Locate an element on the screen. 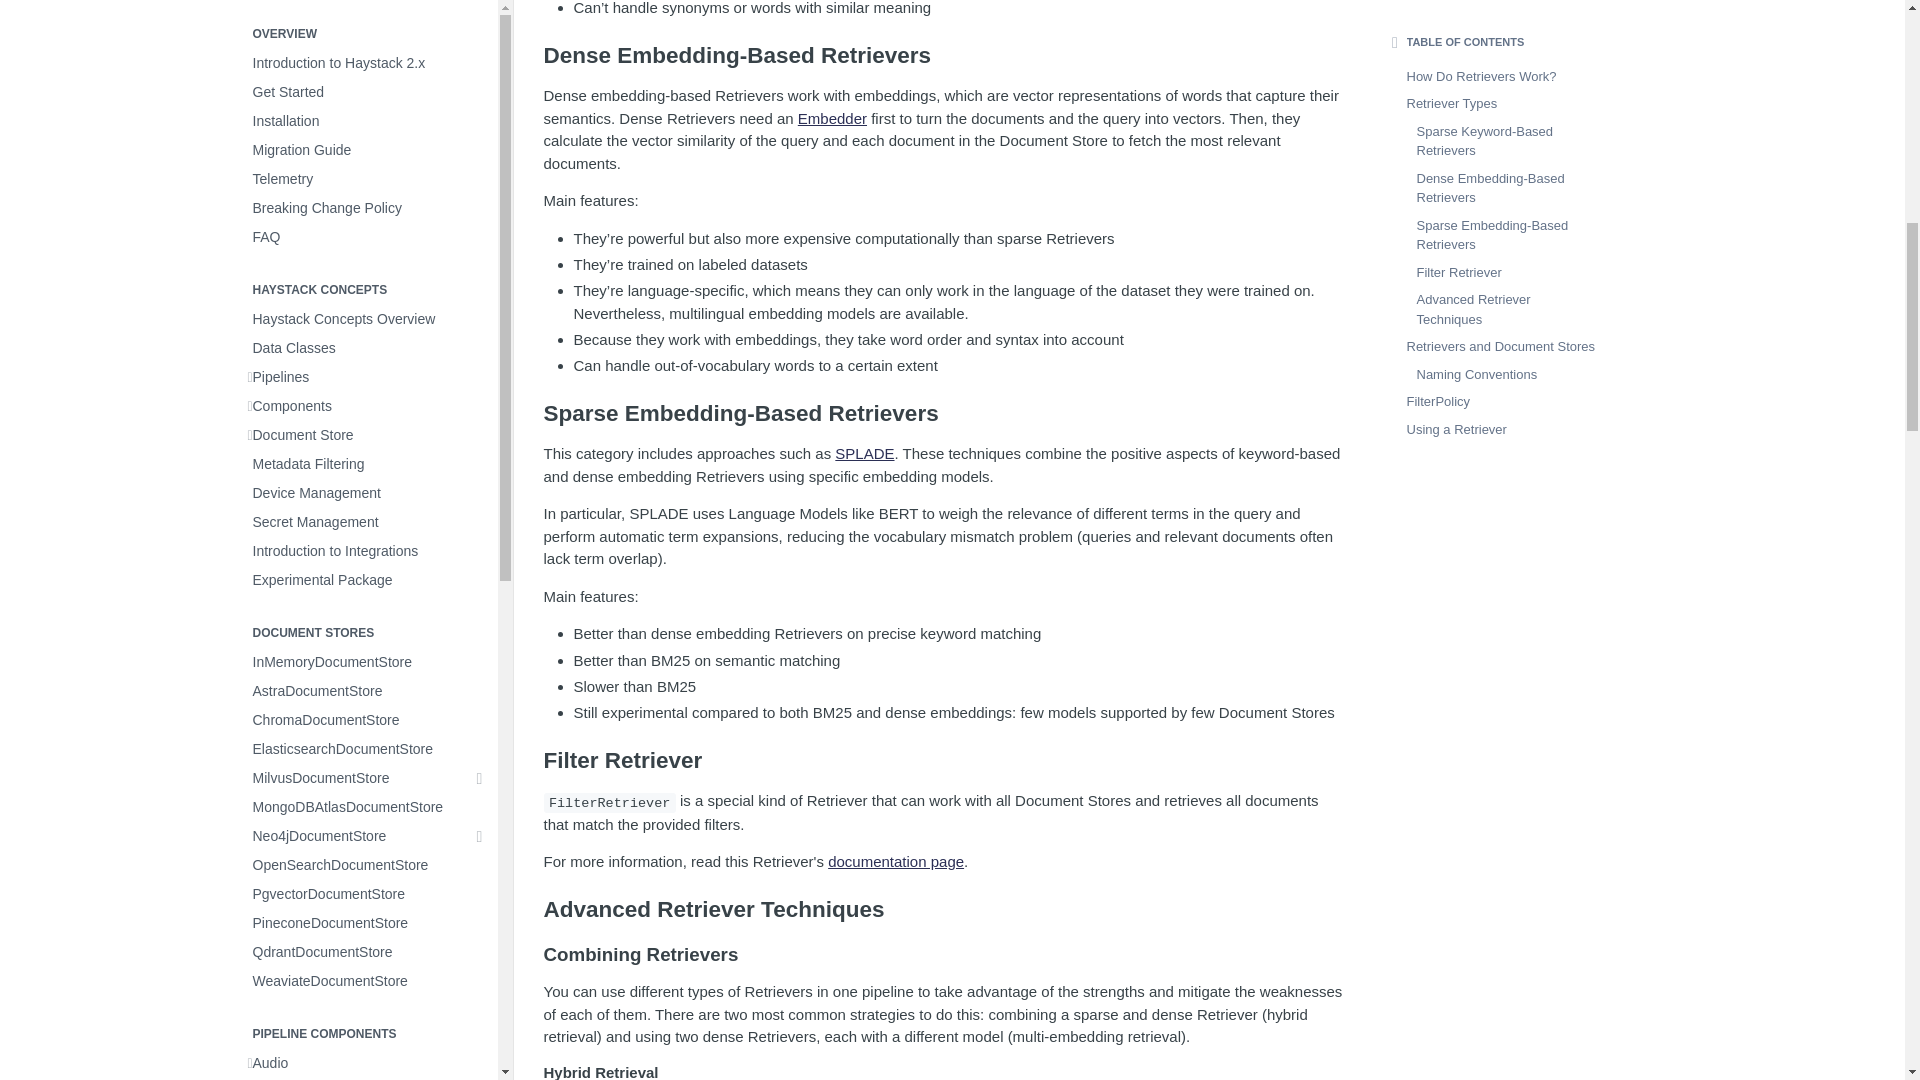 Image resolution: width=1920 pixels, height=1080 pixels. Advanced Retriever Techniques is located at coordinates (944, 910).